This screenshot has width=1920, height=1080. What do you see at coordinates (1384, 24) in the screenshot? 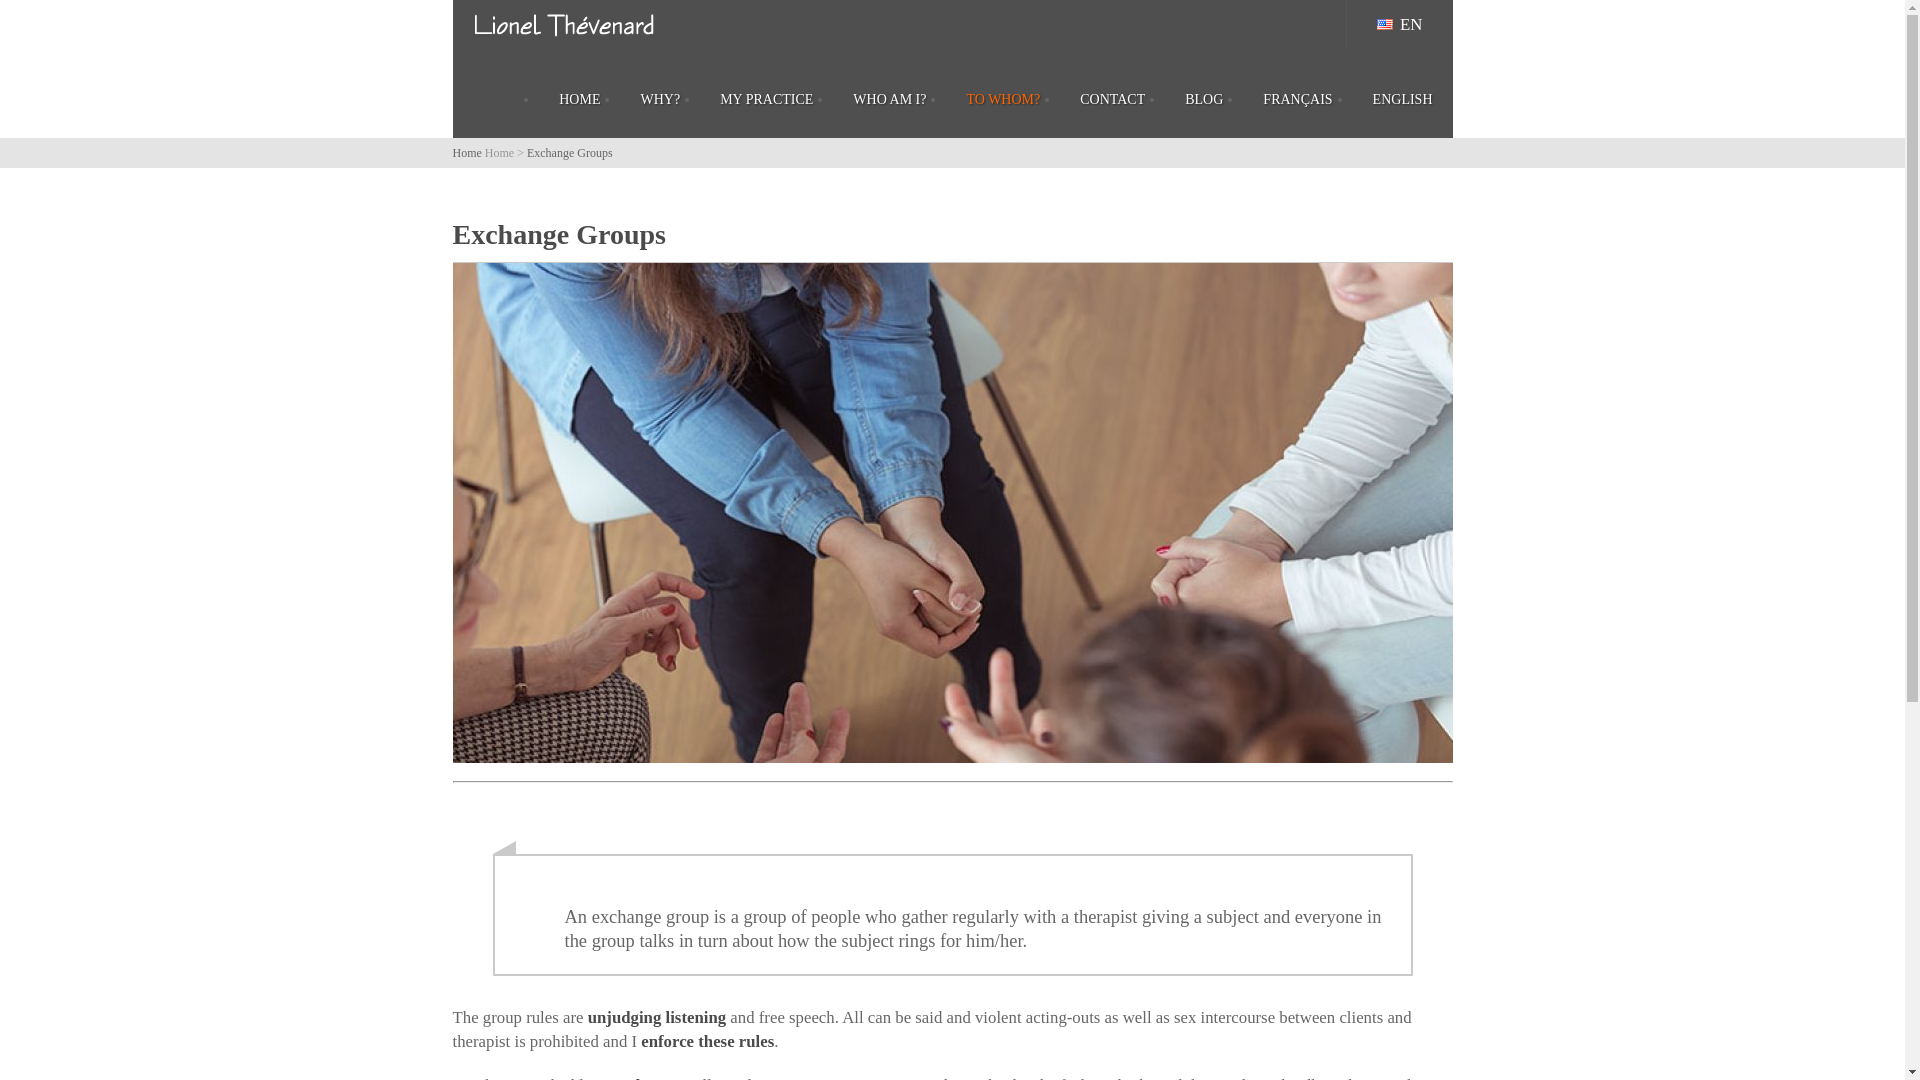
I see `English` at bounding box center [1384, 24].